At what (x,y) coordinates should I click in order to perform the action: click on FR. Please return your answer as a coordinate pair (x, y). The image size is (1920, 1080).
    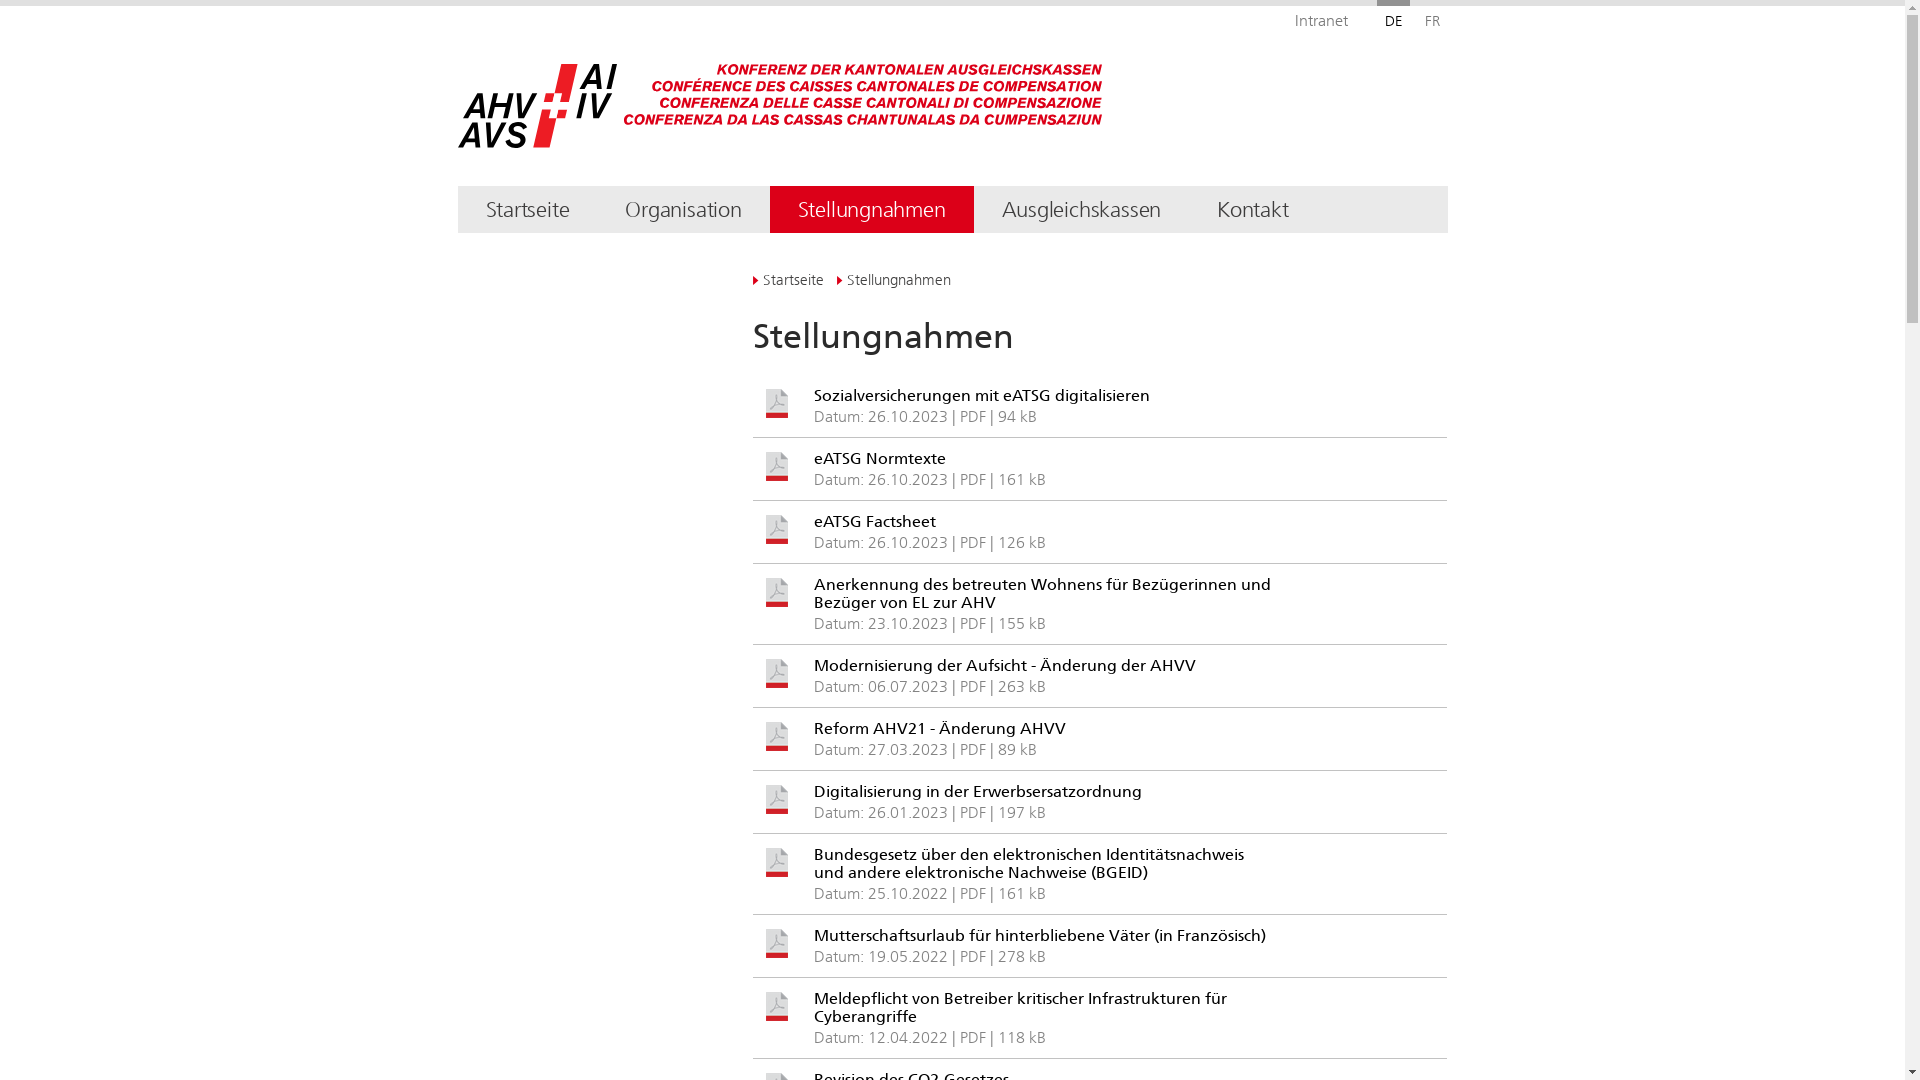
    Looking at the image, I should click on (1430, 15).